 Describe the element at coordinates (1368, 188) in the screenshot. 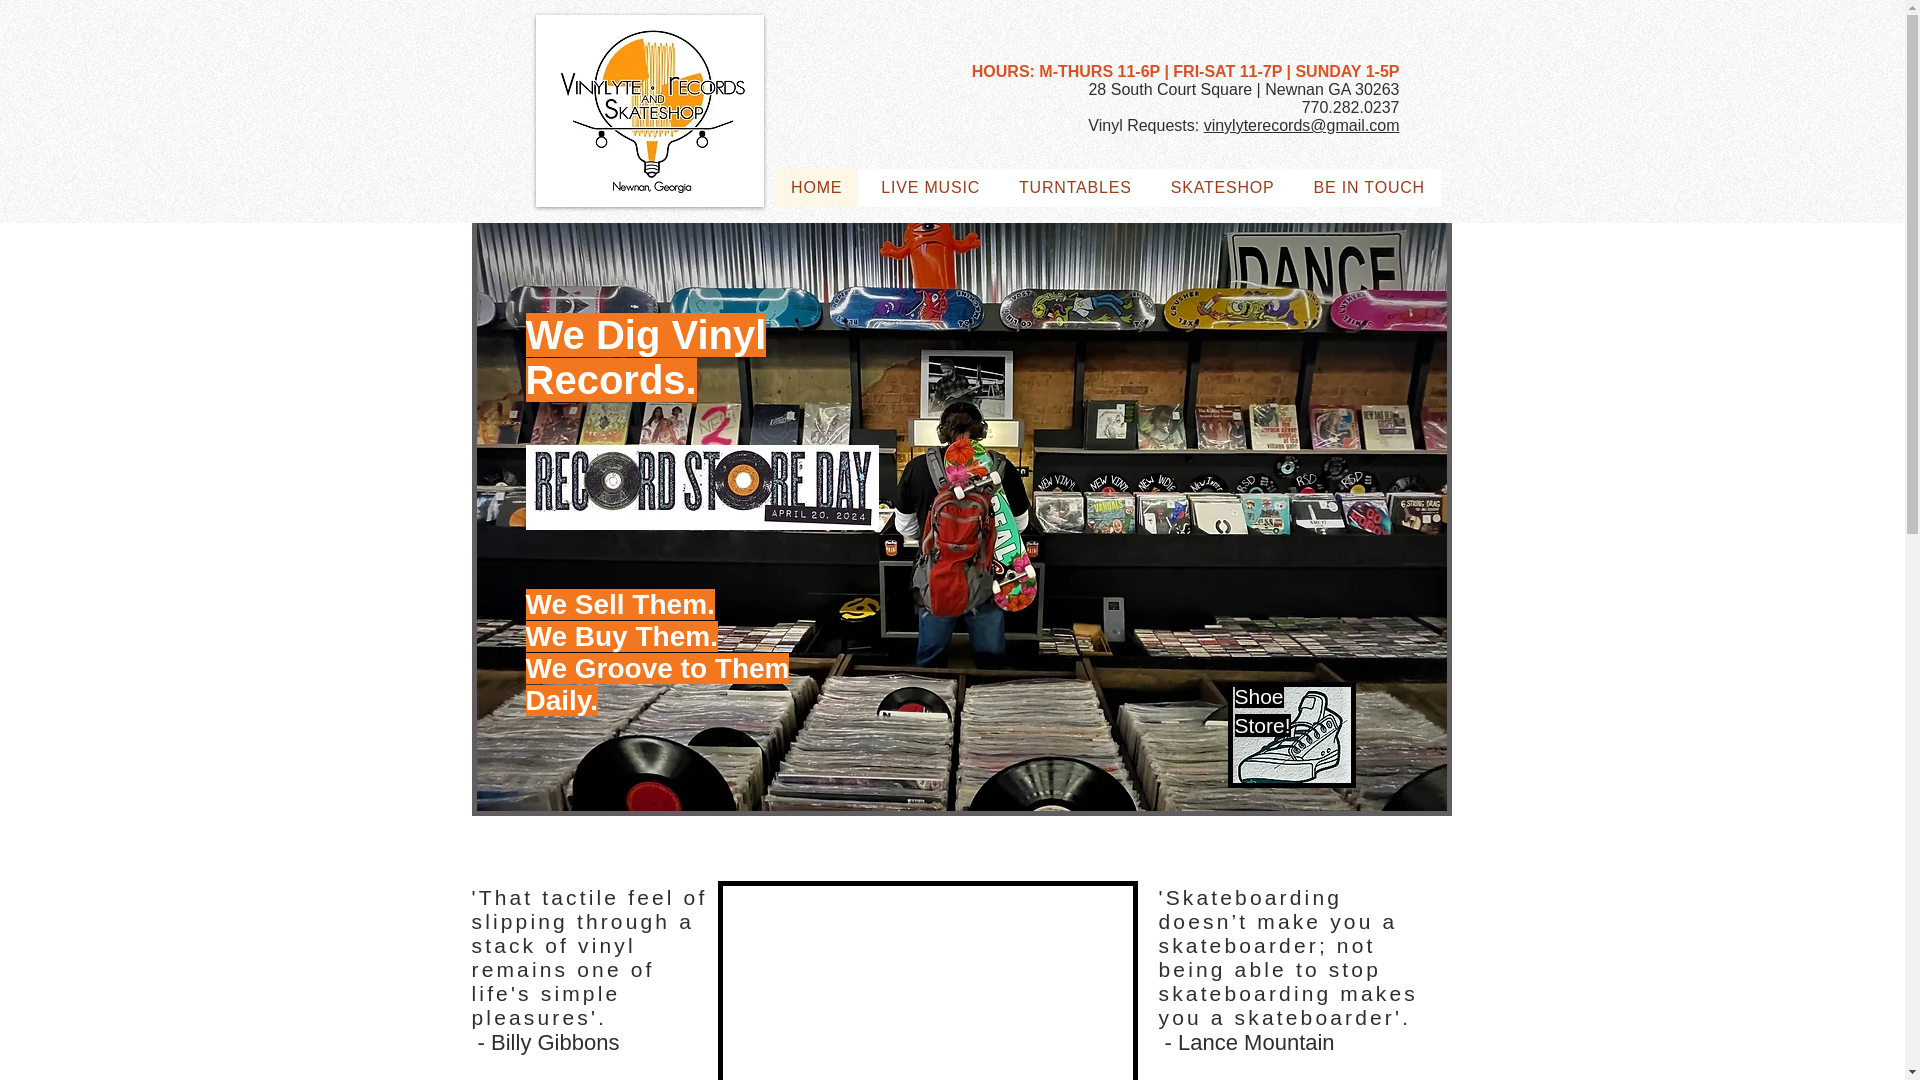

I see `BE IN TOUCH` at that location.